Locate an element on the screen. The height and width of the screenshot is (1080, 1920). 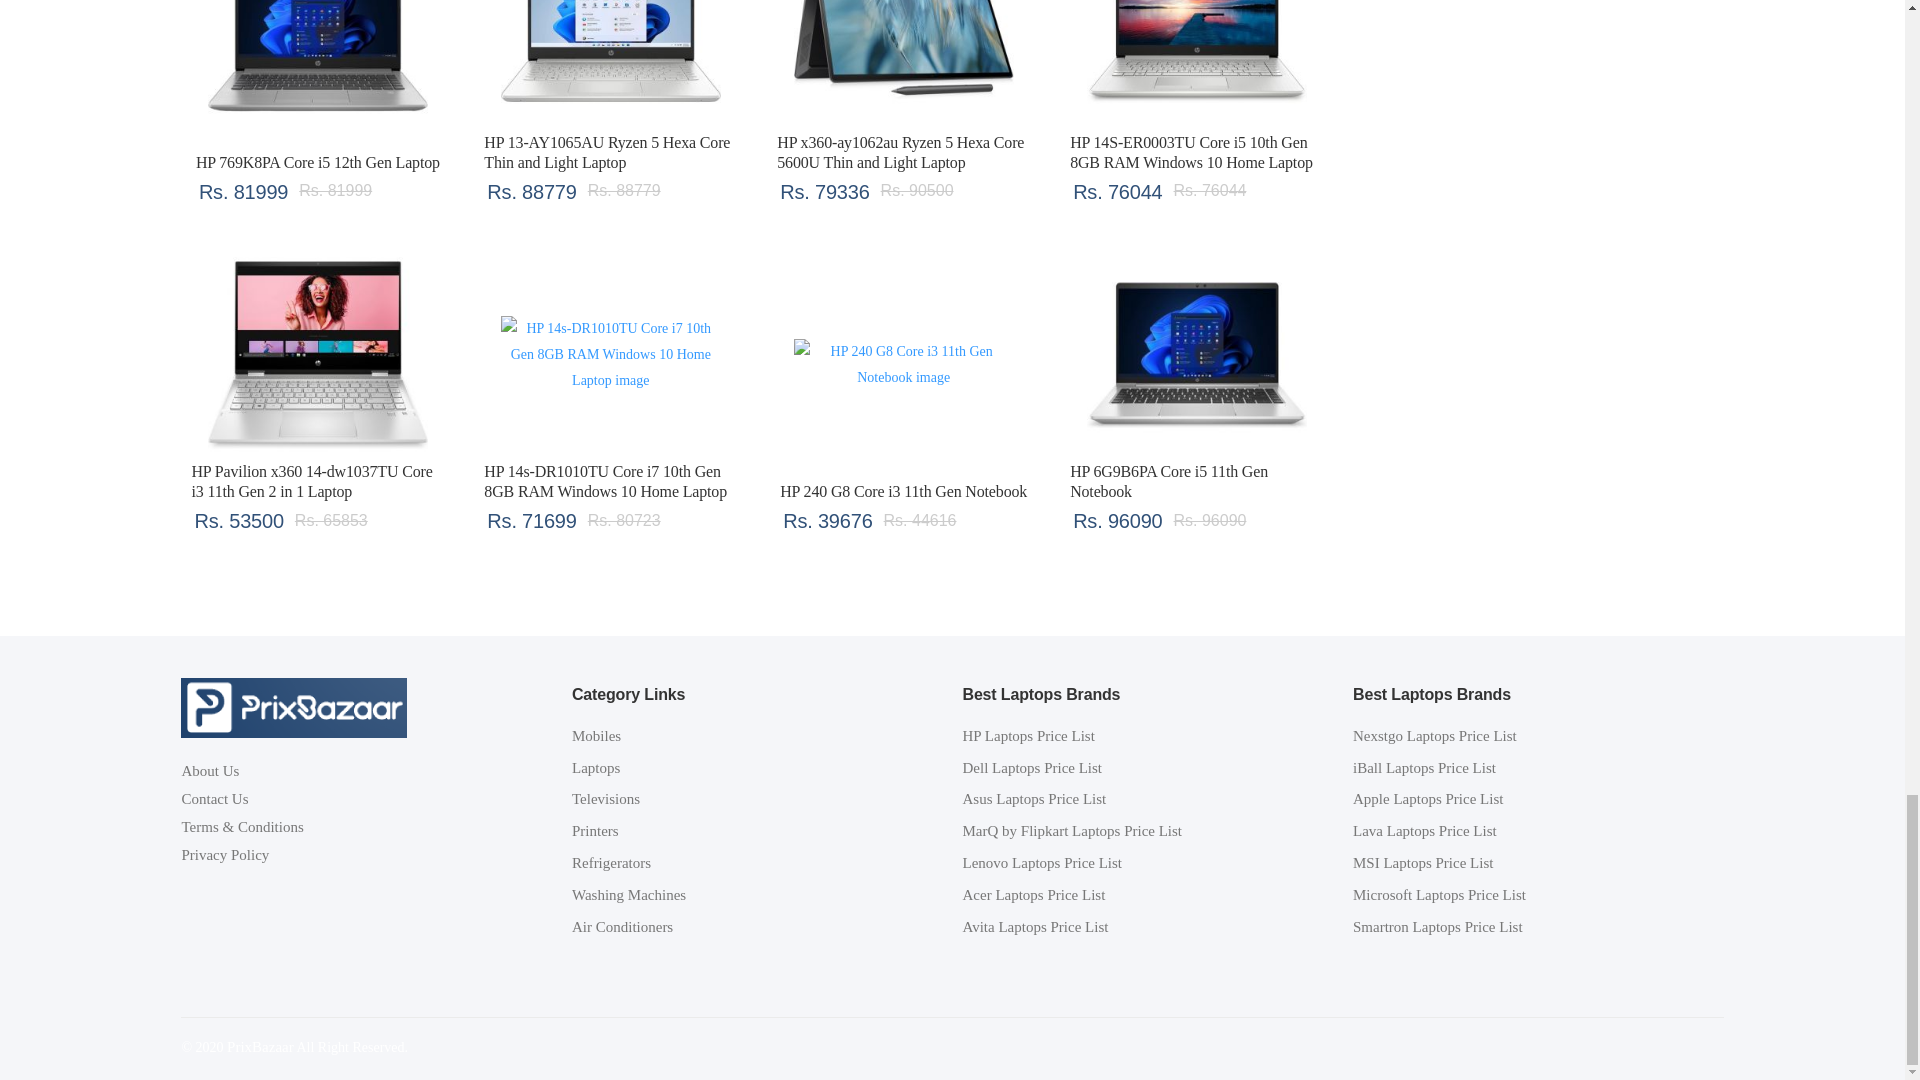
HP 6G9B6PA Core i5 11th Gen  Notebook is located at coordinates (1196, 354).